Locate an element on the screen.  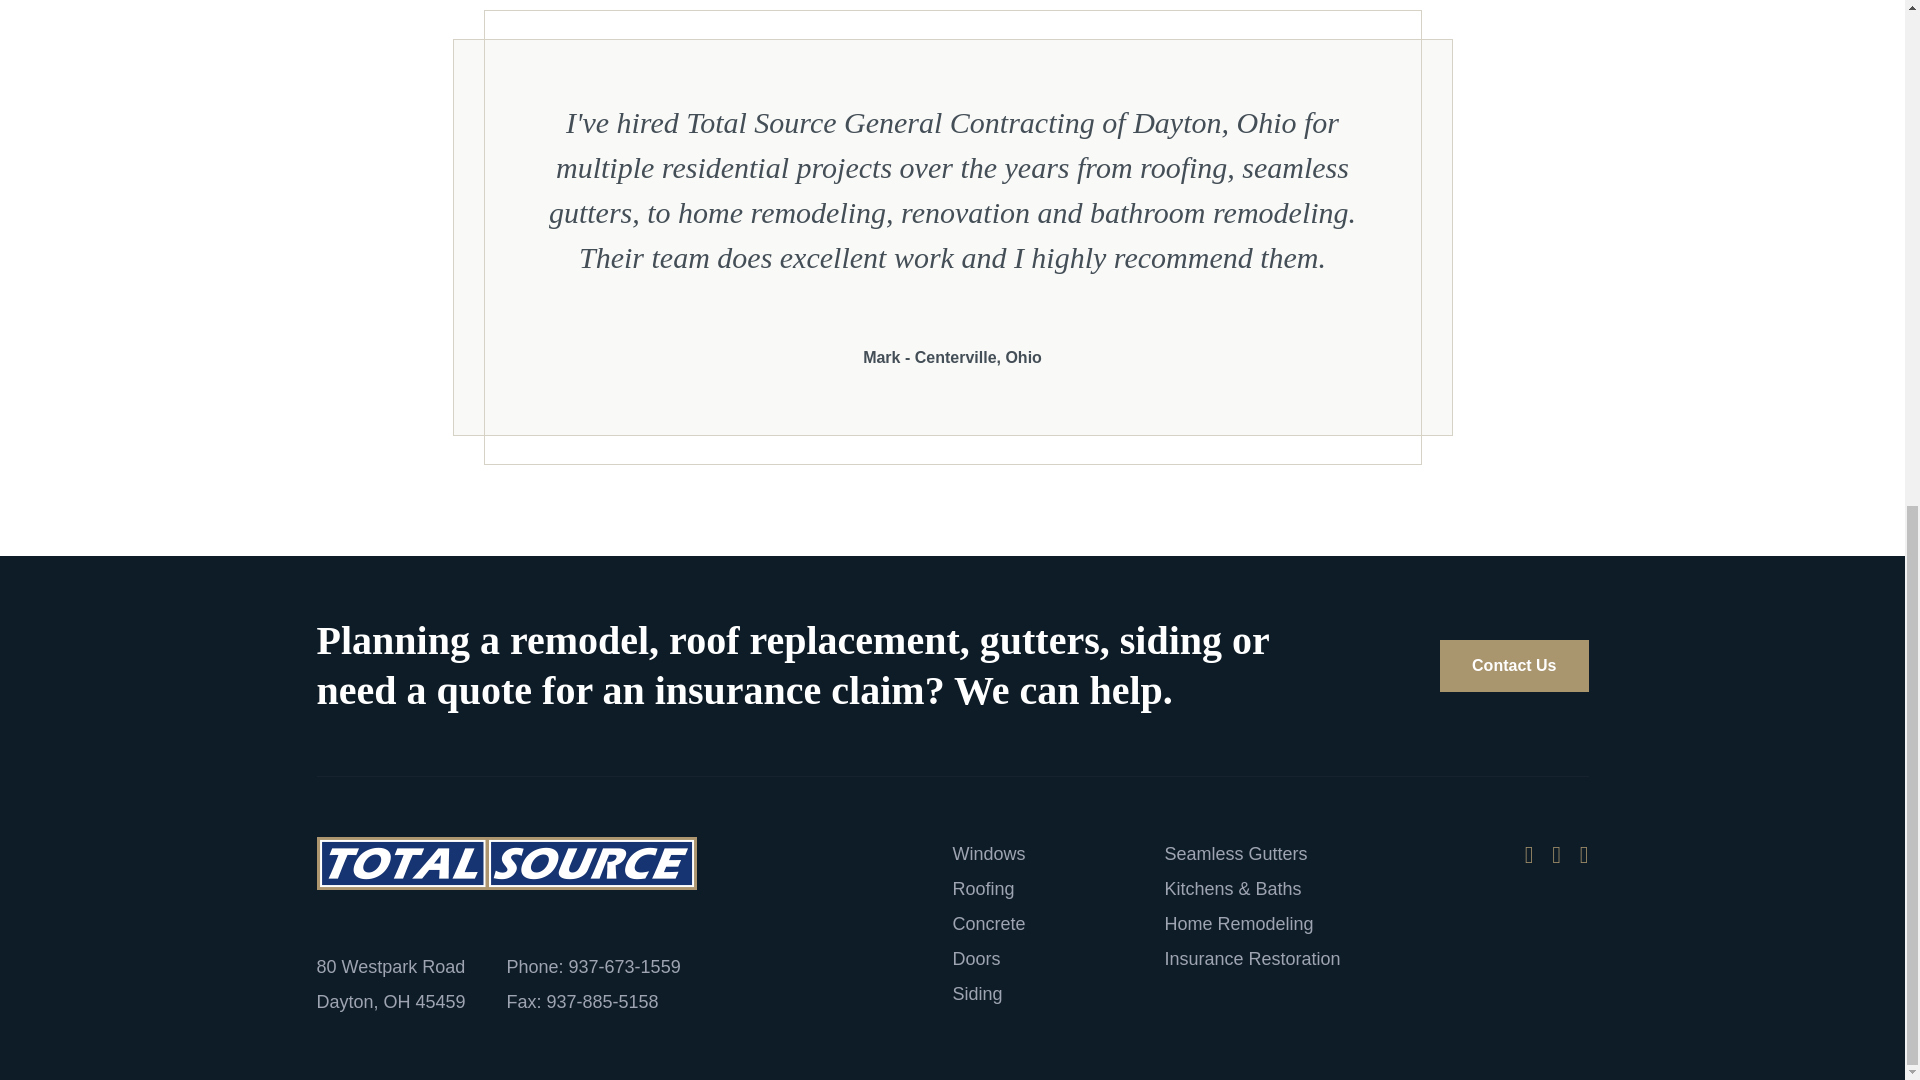
Windows is located at coordinates (988, 854).